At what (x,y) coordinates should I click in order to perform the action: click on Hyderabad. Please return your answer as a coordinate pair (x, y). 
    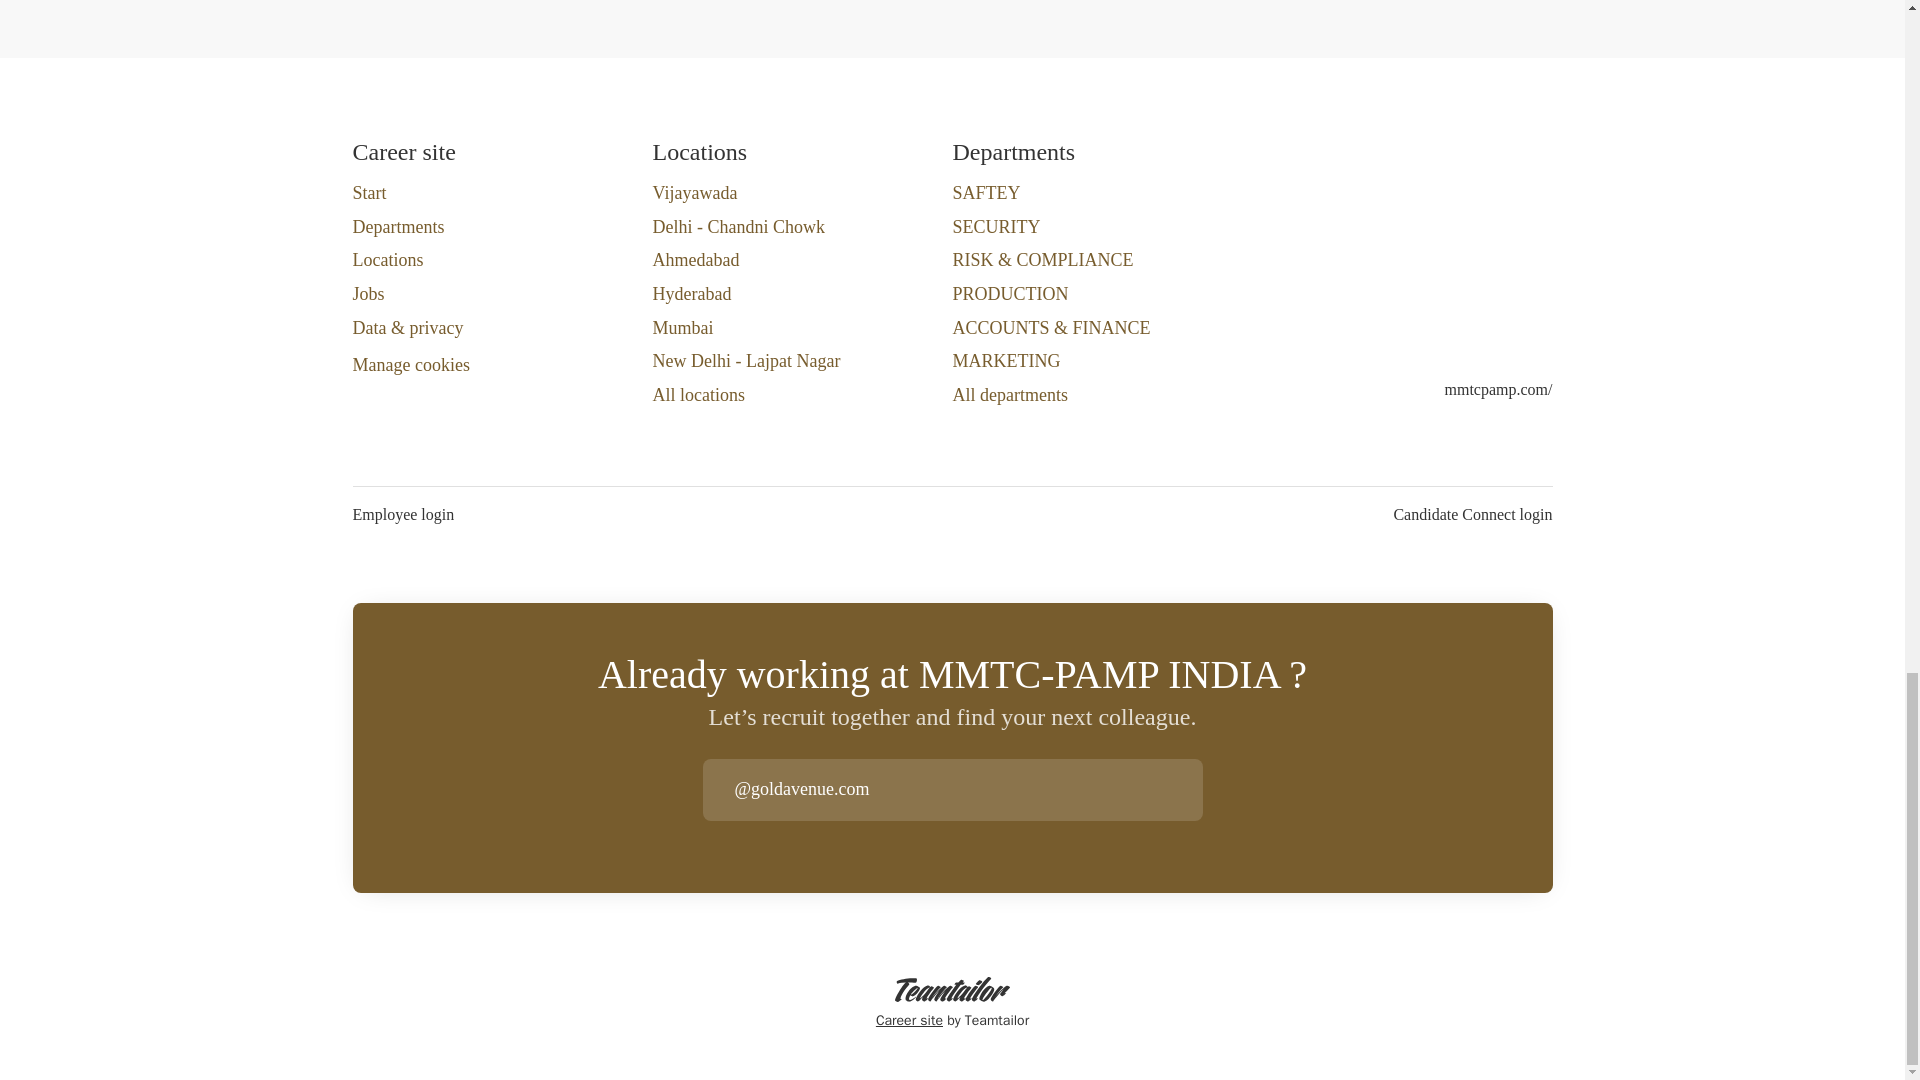
    Looking at the image, I should click on (692, 293).